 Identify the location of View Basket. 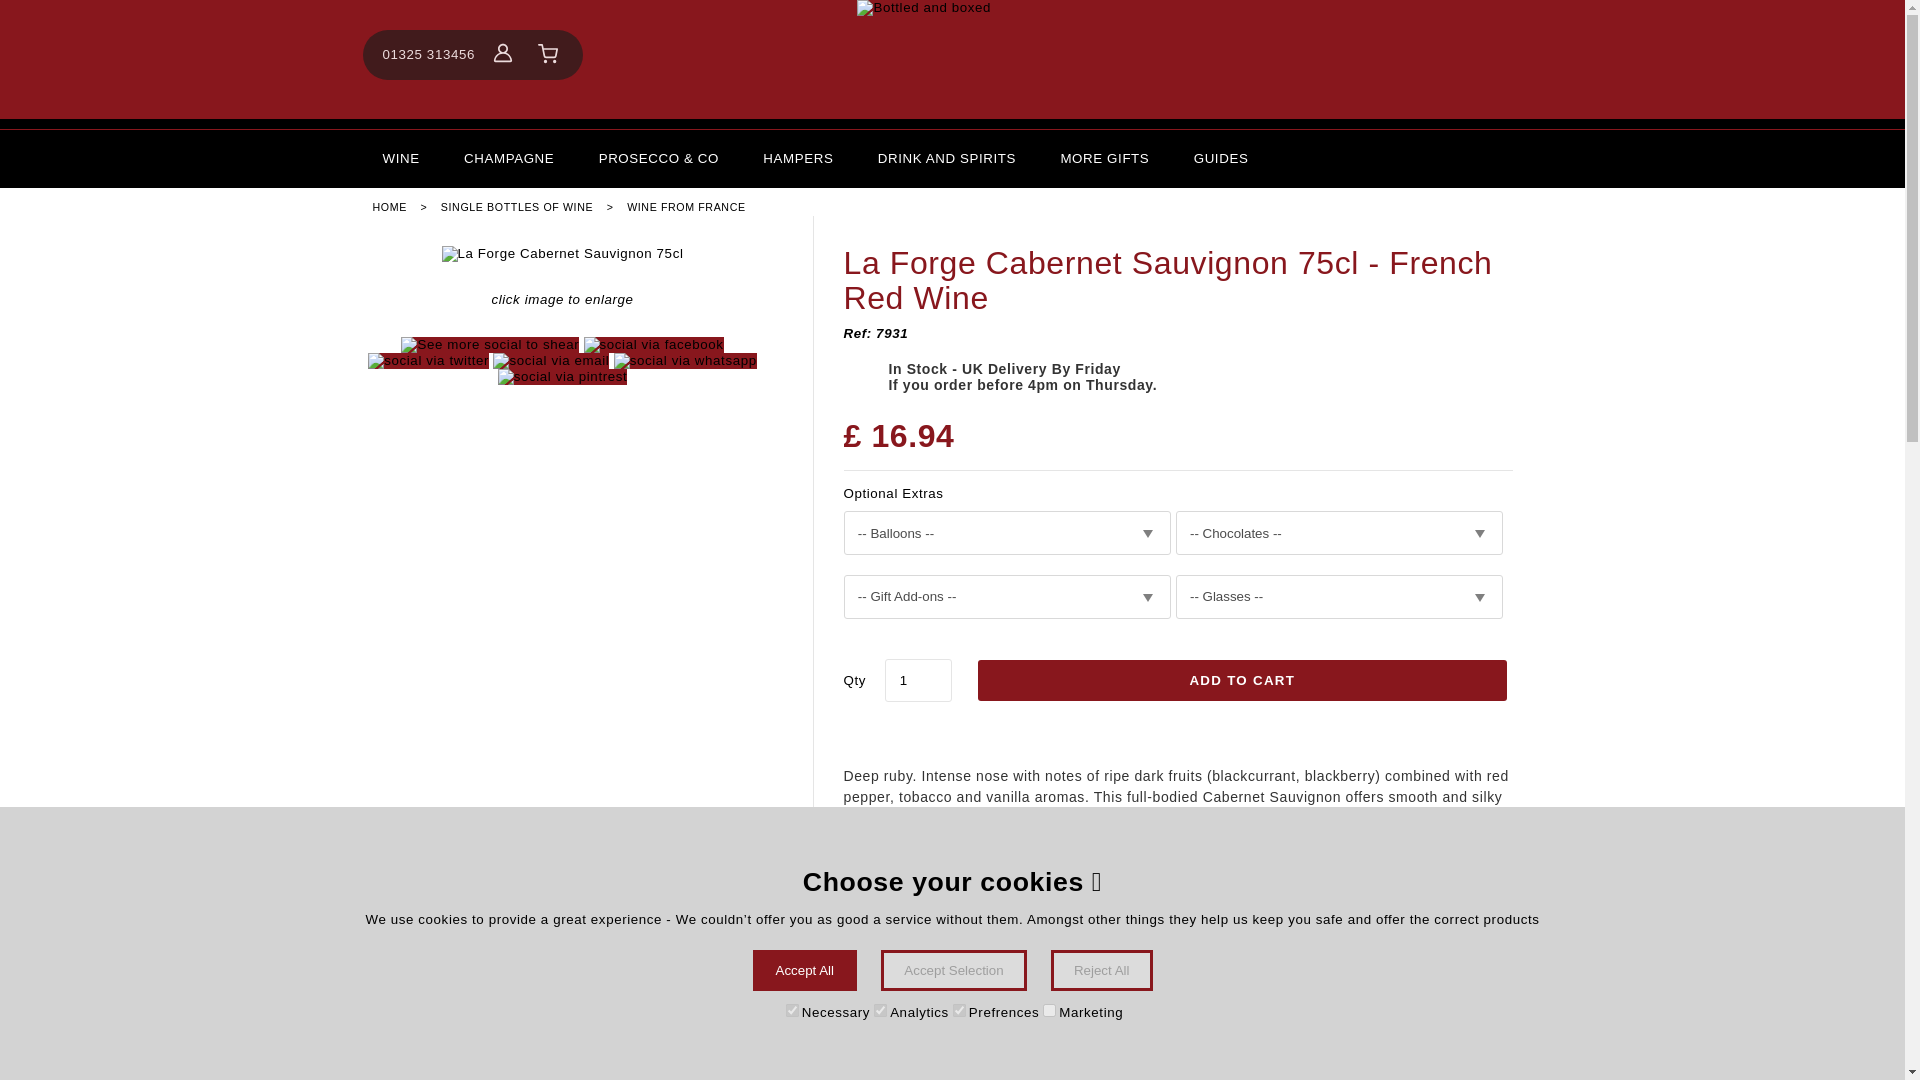
(548, 54).